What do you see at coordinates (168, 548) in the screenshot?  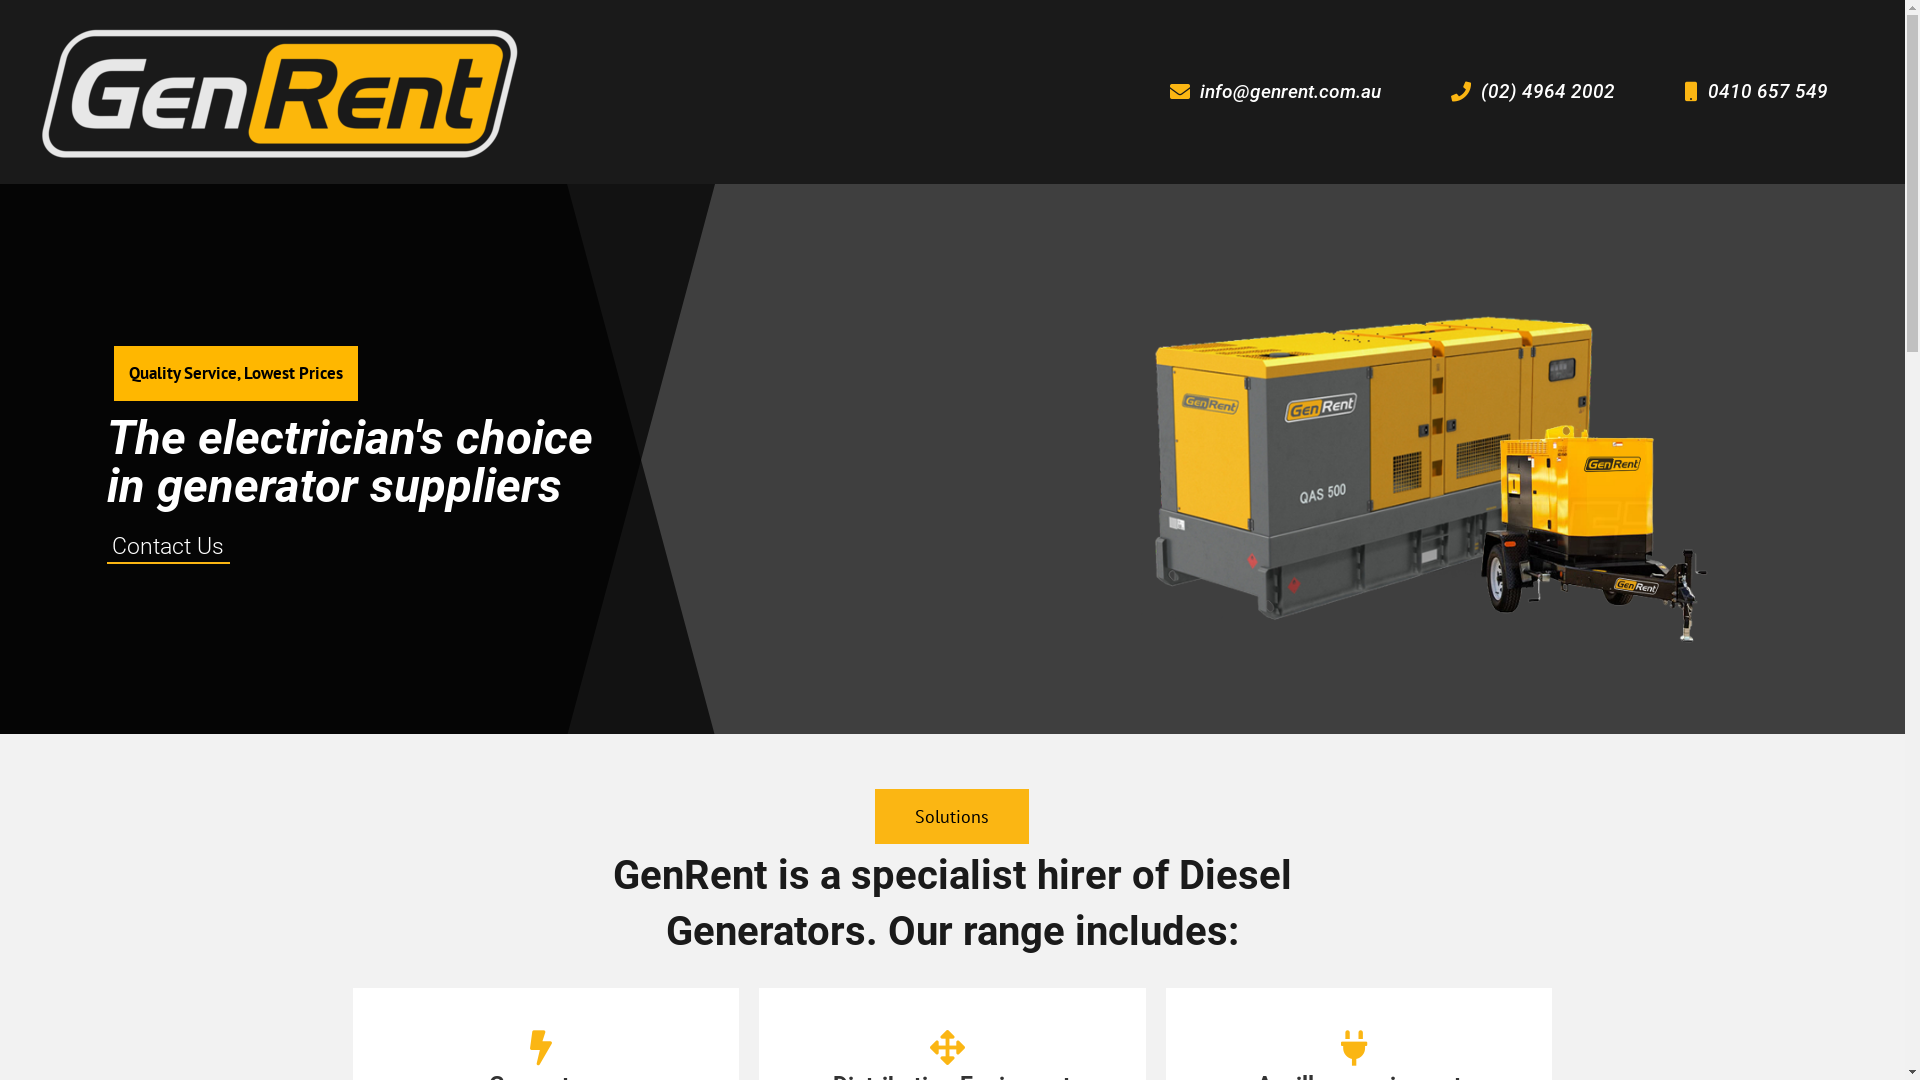 I see `Contact Us` at bounding box center [168, 548].